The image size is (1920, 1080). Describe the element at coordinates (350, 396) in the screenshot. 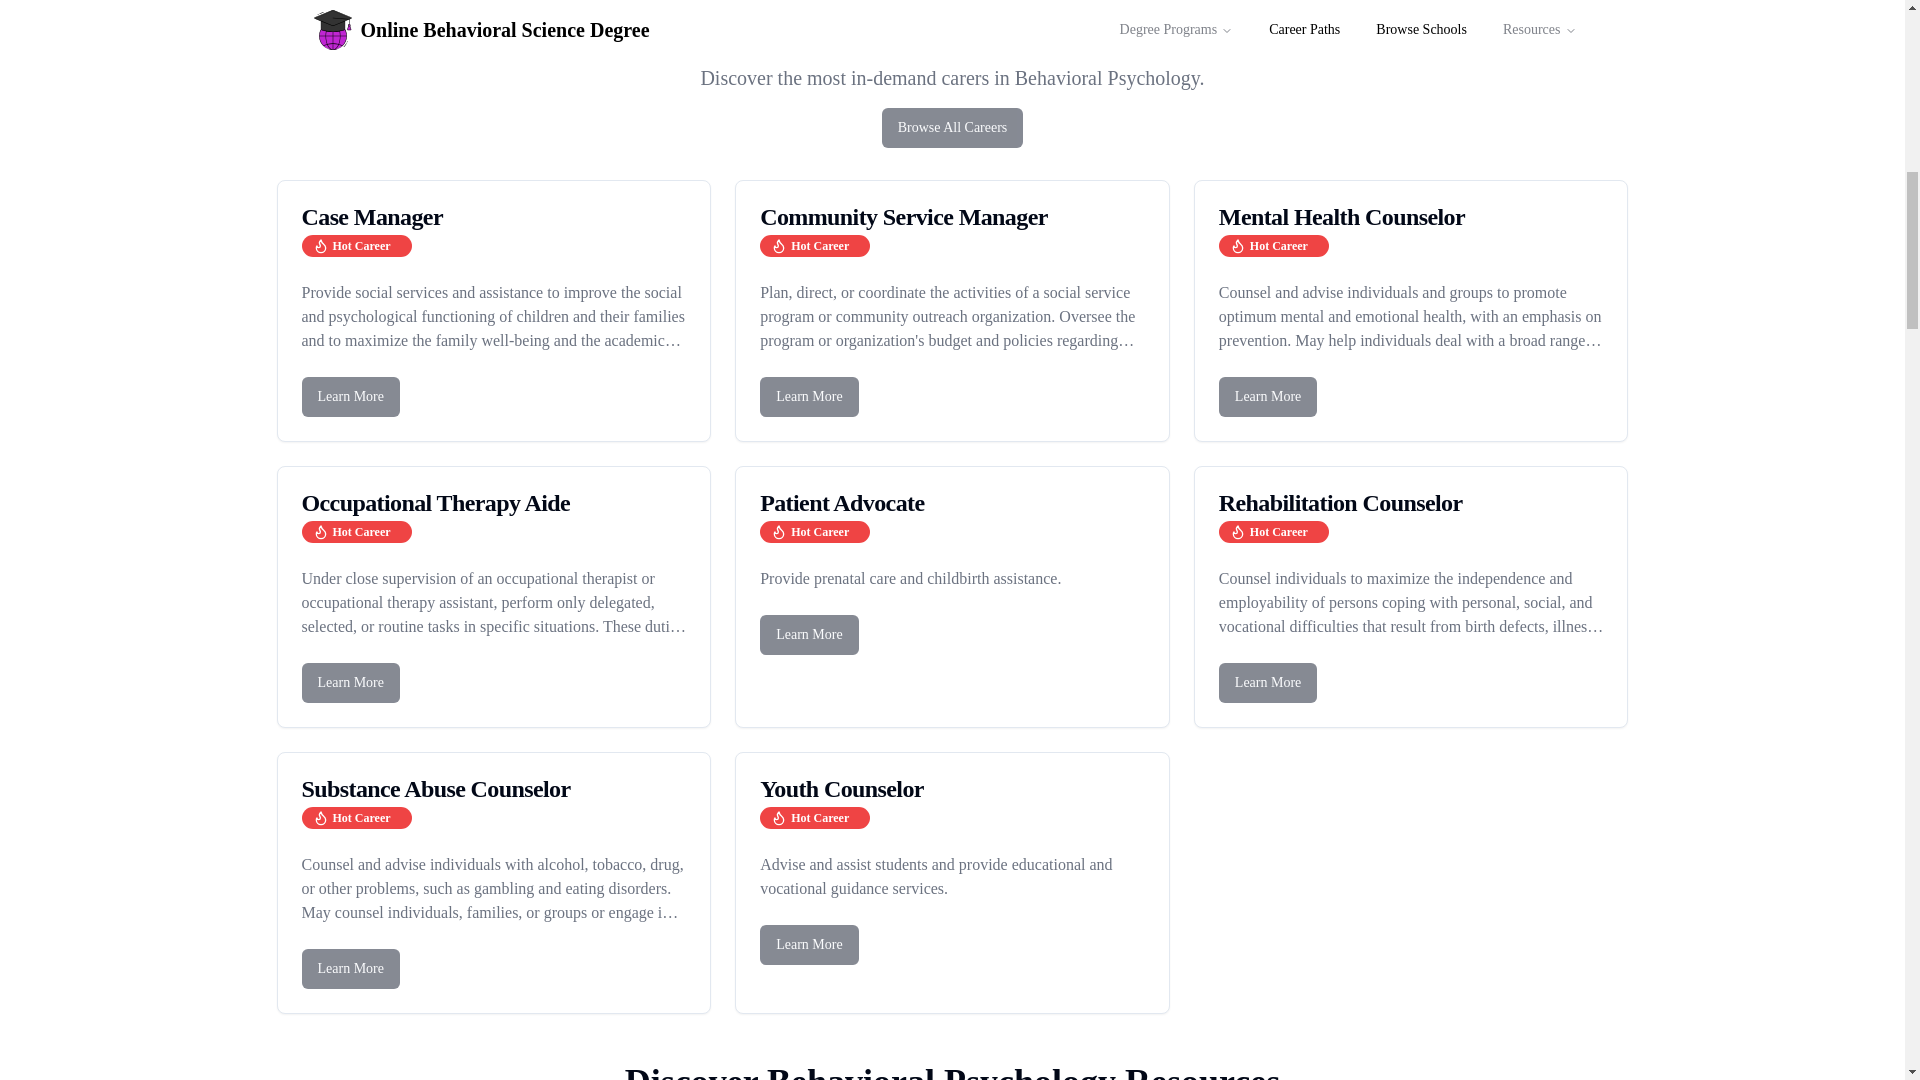

I see `Learn More` at that location.